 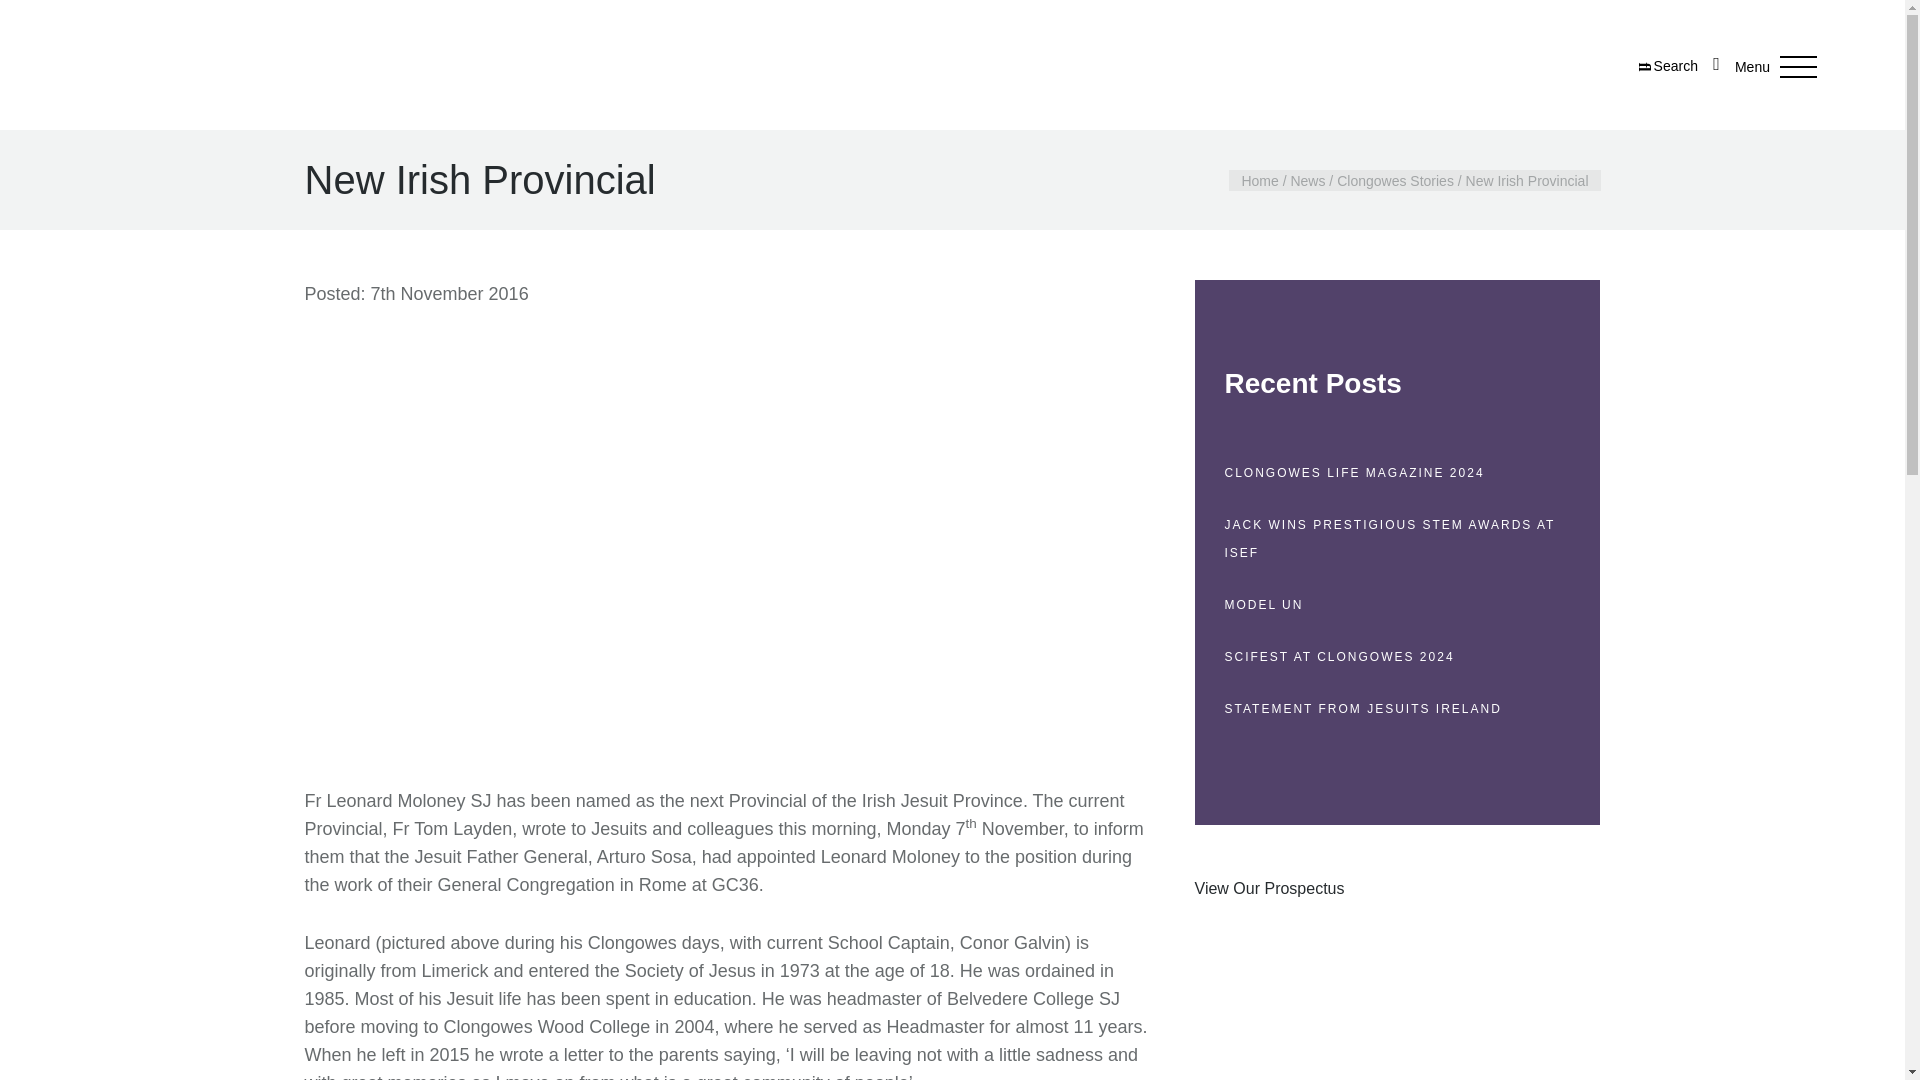 I want to click on Search, so click(x=1668, y=66).